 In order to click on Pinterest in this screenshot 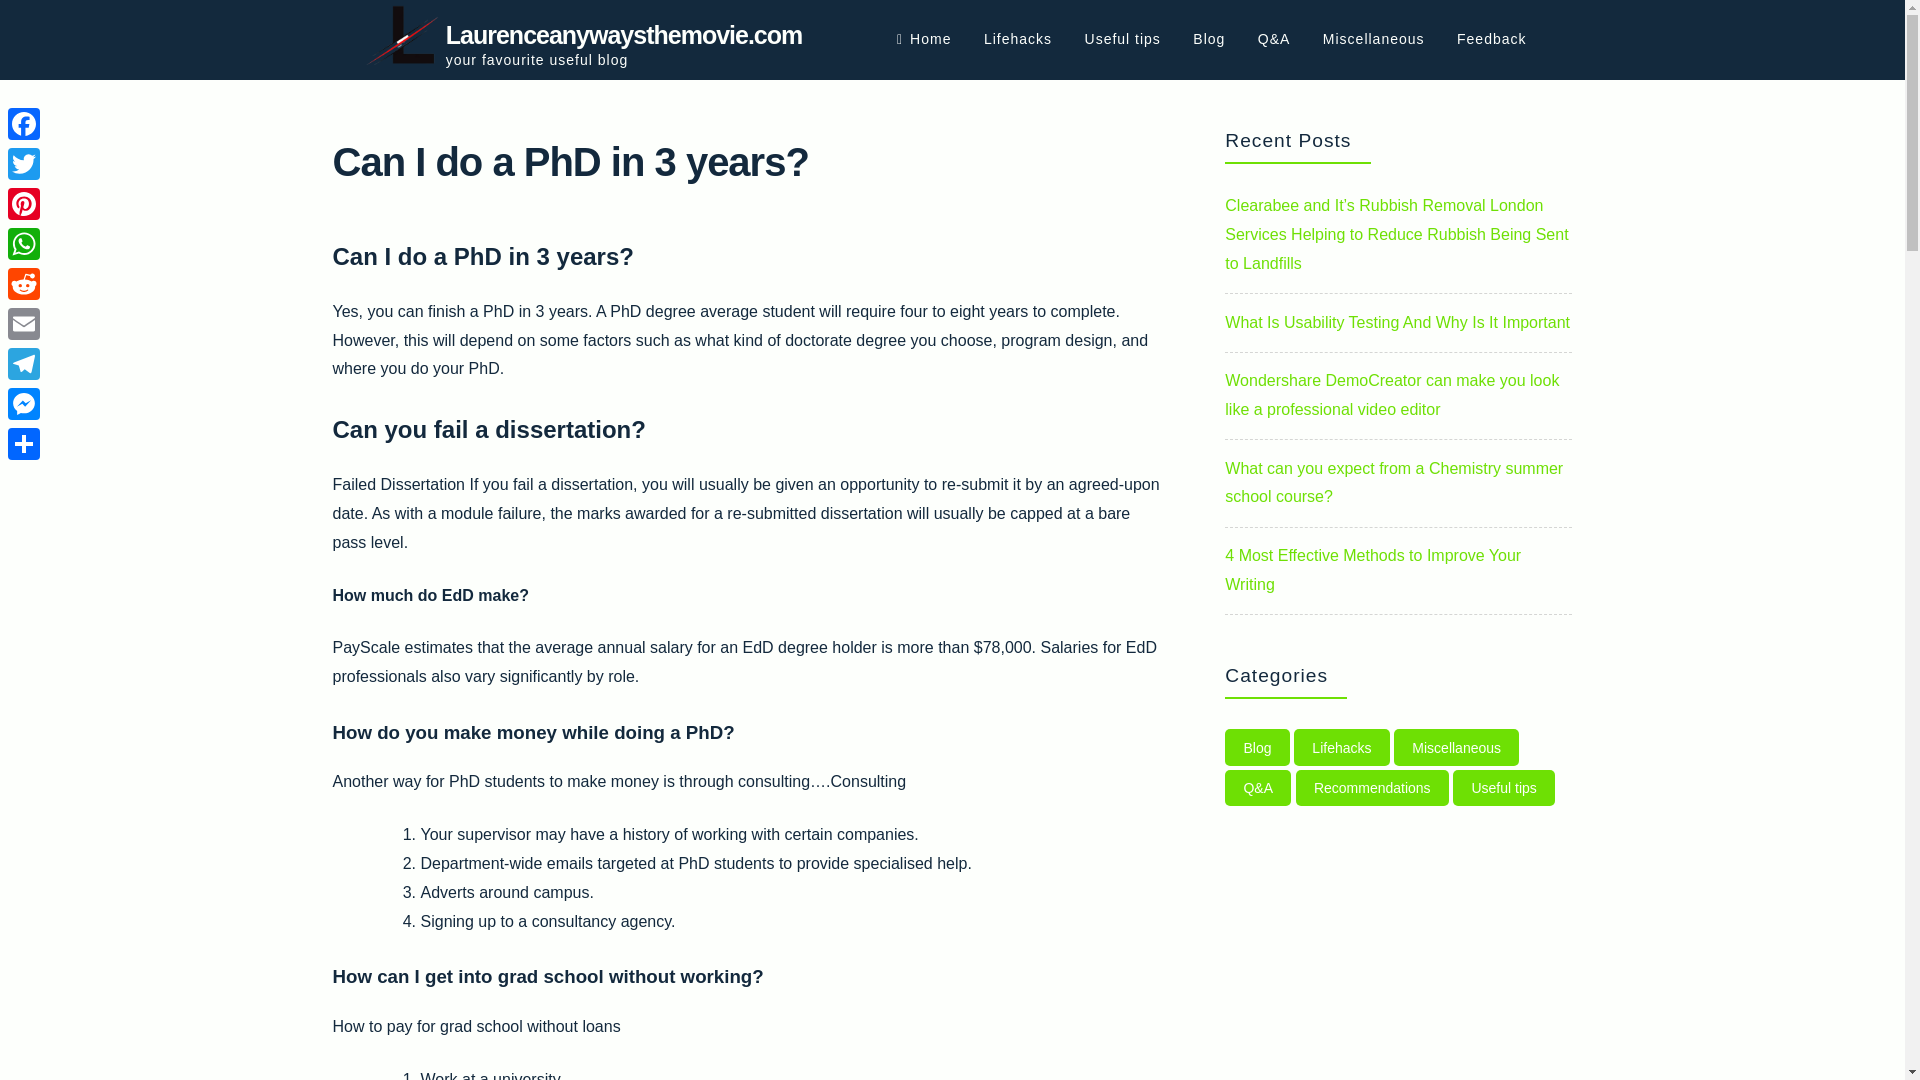, I will do `click(24, 203)`.